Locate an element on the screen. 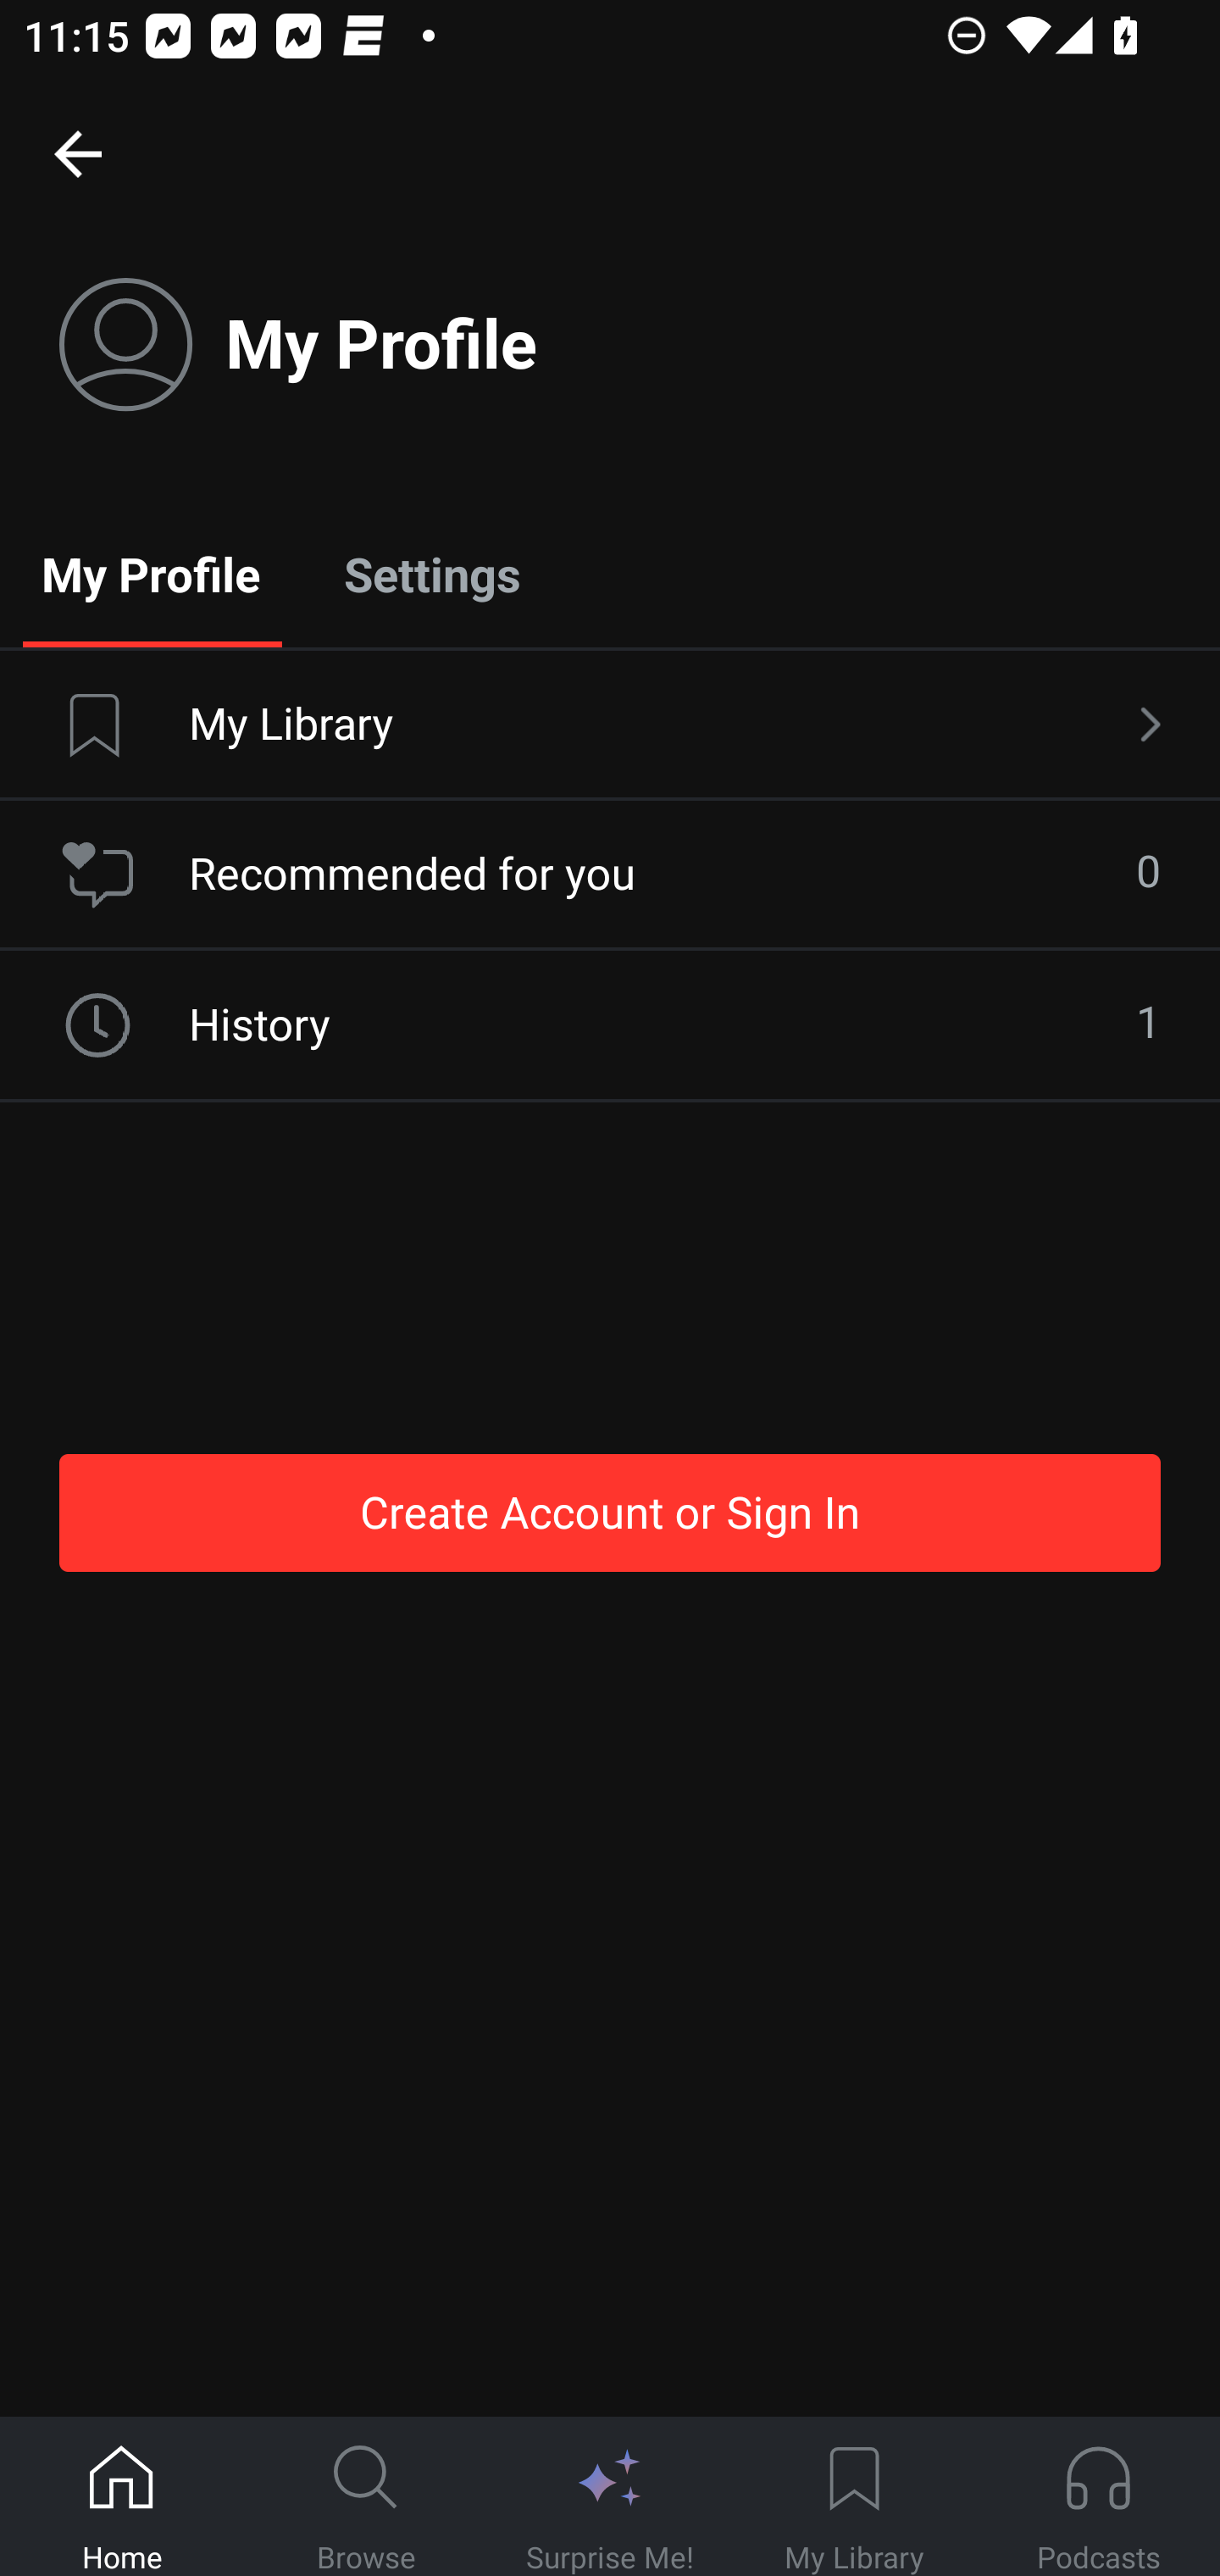  Browse is located at coordinates (366, 2497).